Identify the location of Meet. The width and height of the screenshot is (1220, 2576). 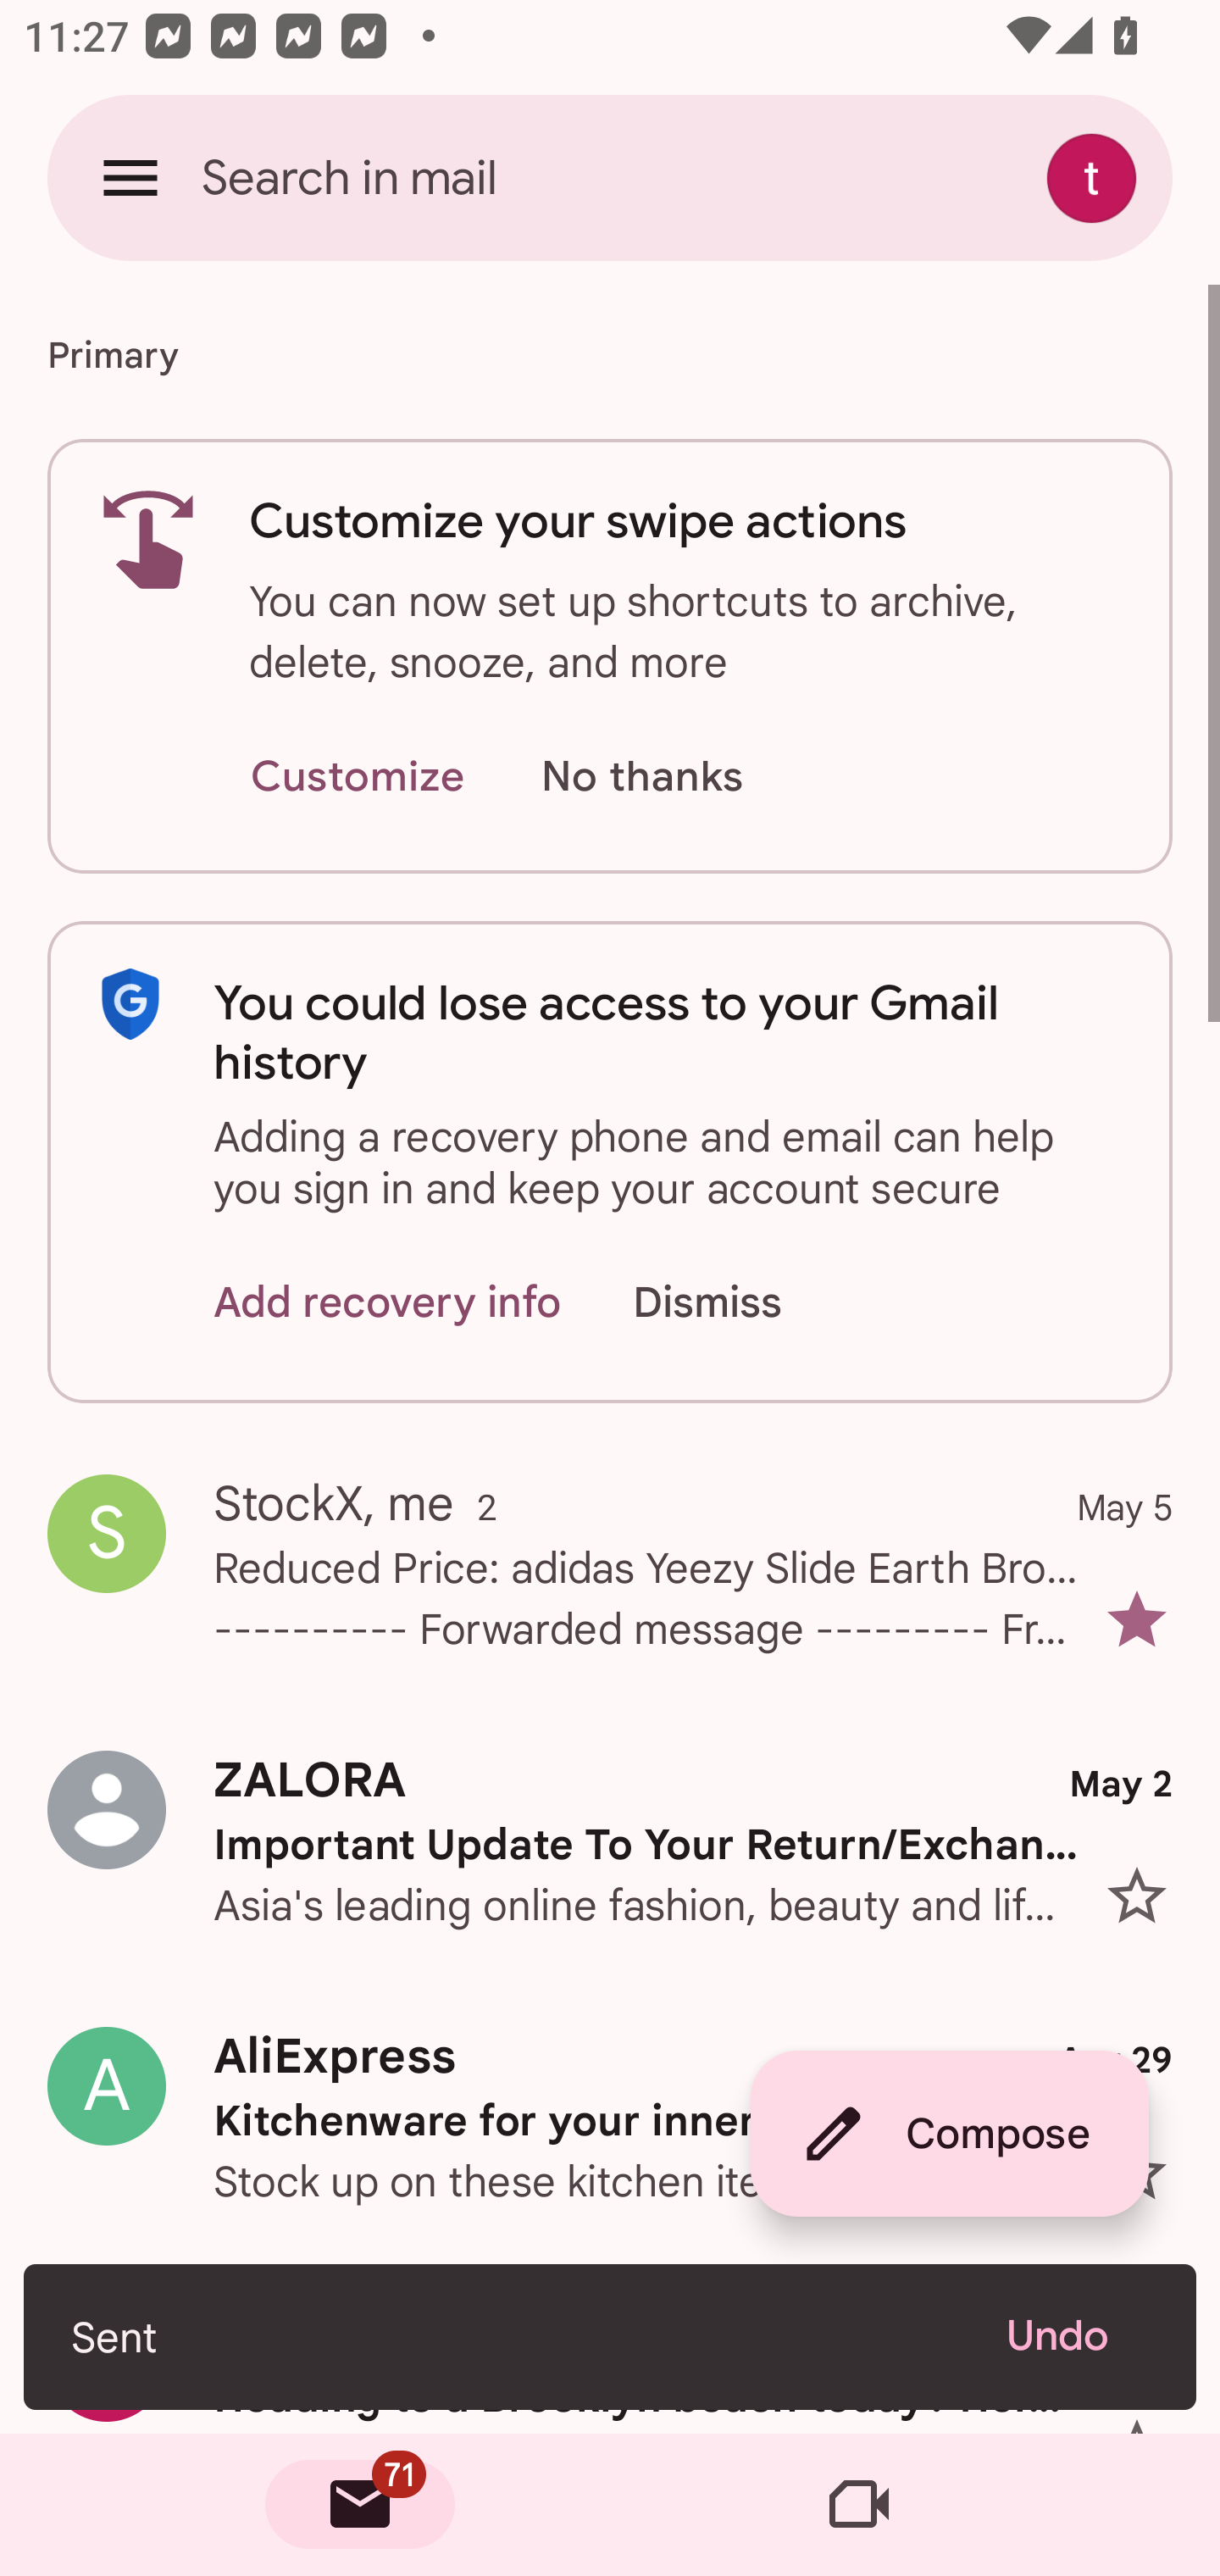
(859, 2505).